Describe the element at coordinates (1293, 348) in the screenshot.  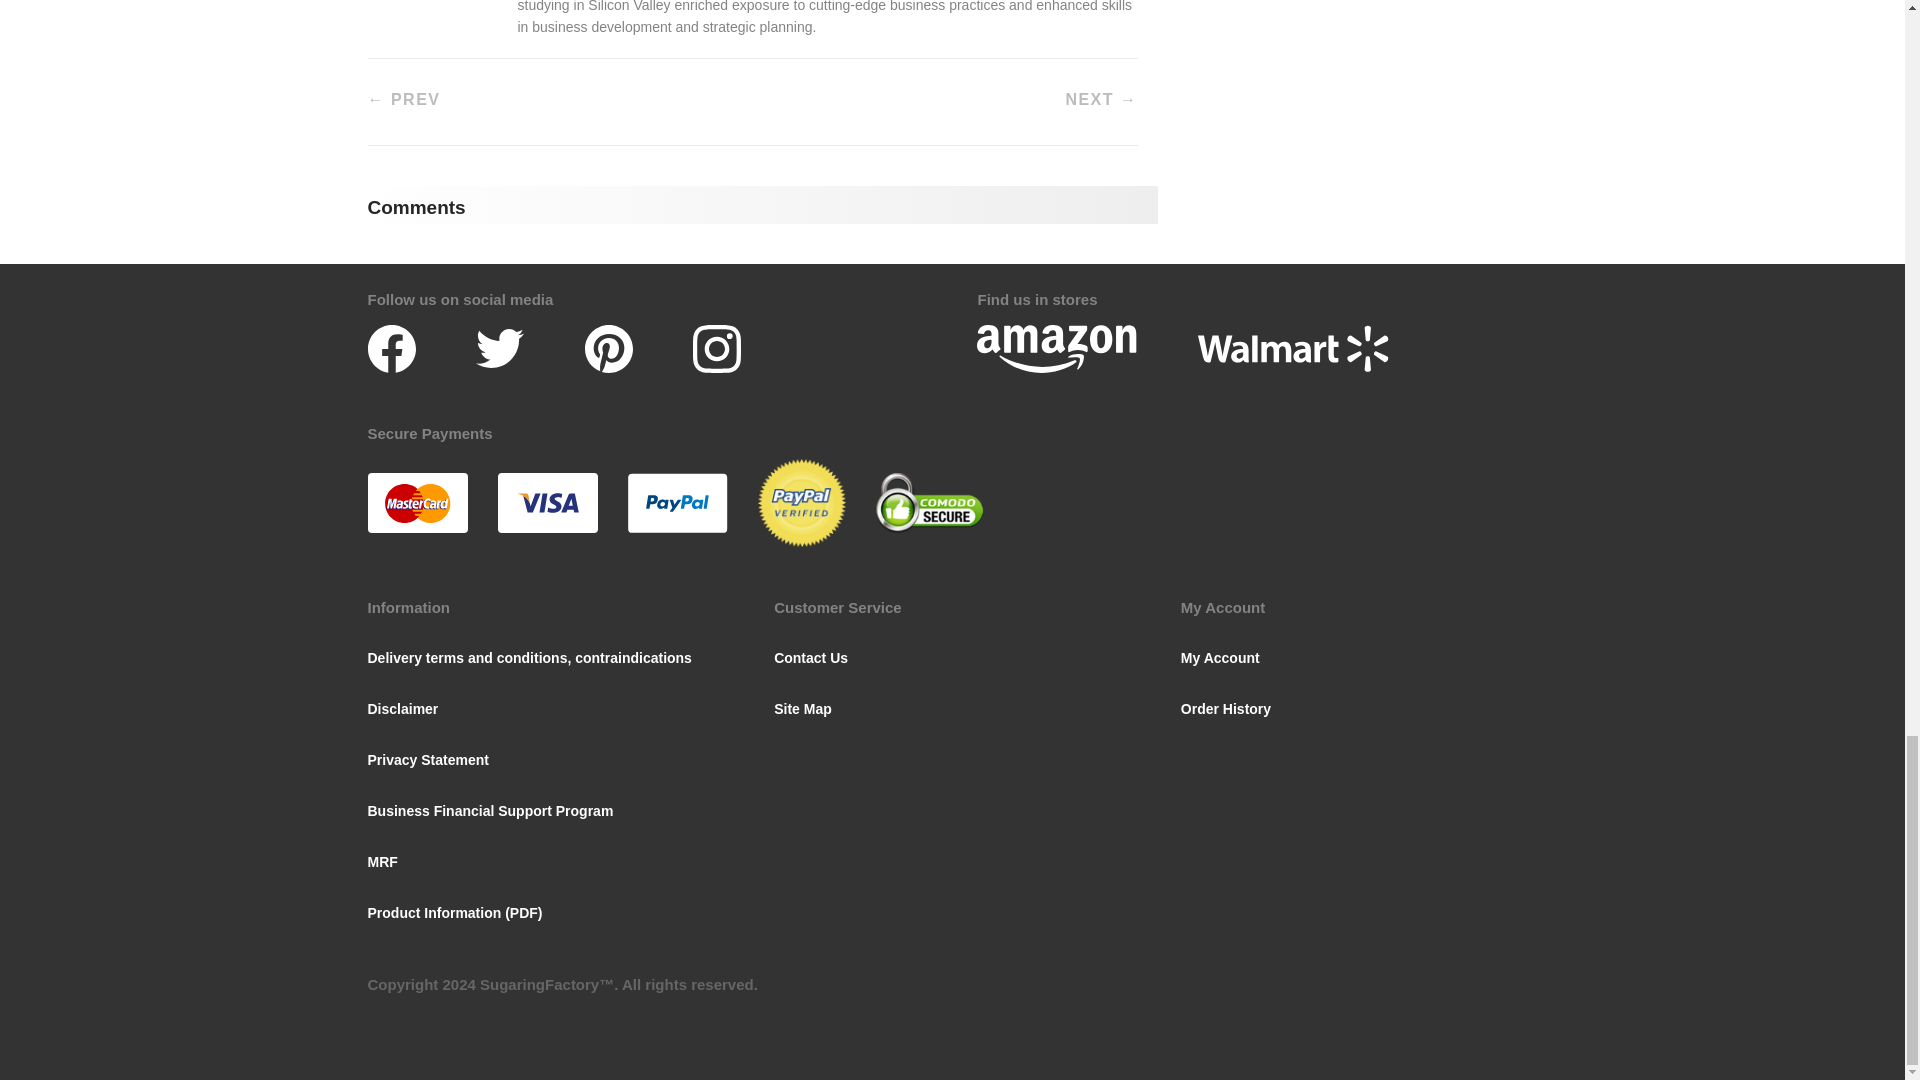
I see `Wallmart` at that location.